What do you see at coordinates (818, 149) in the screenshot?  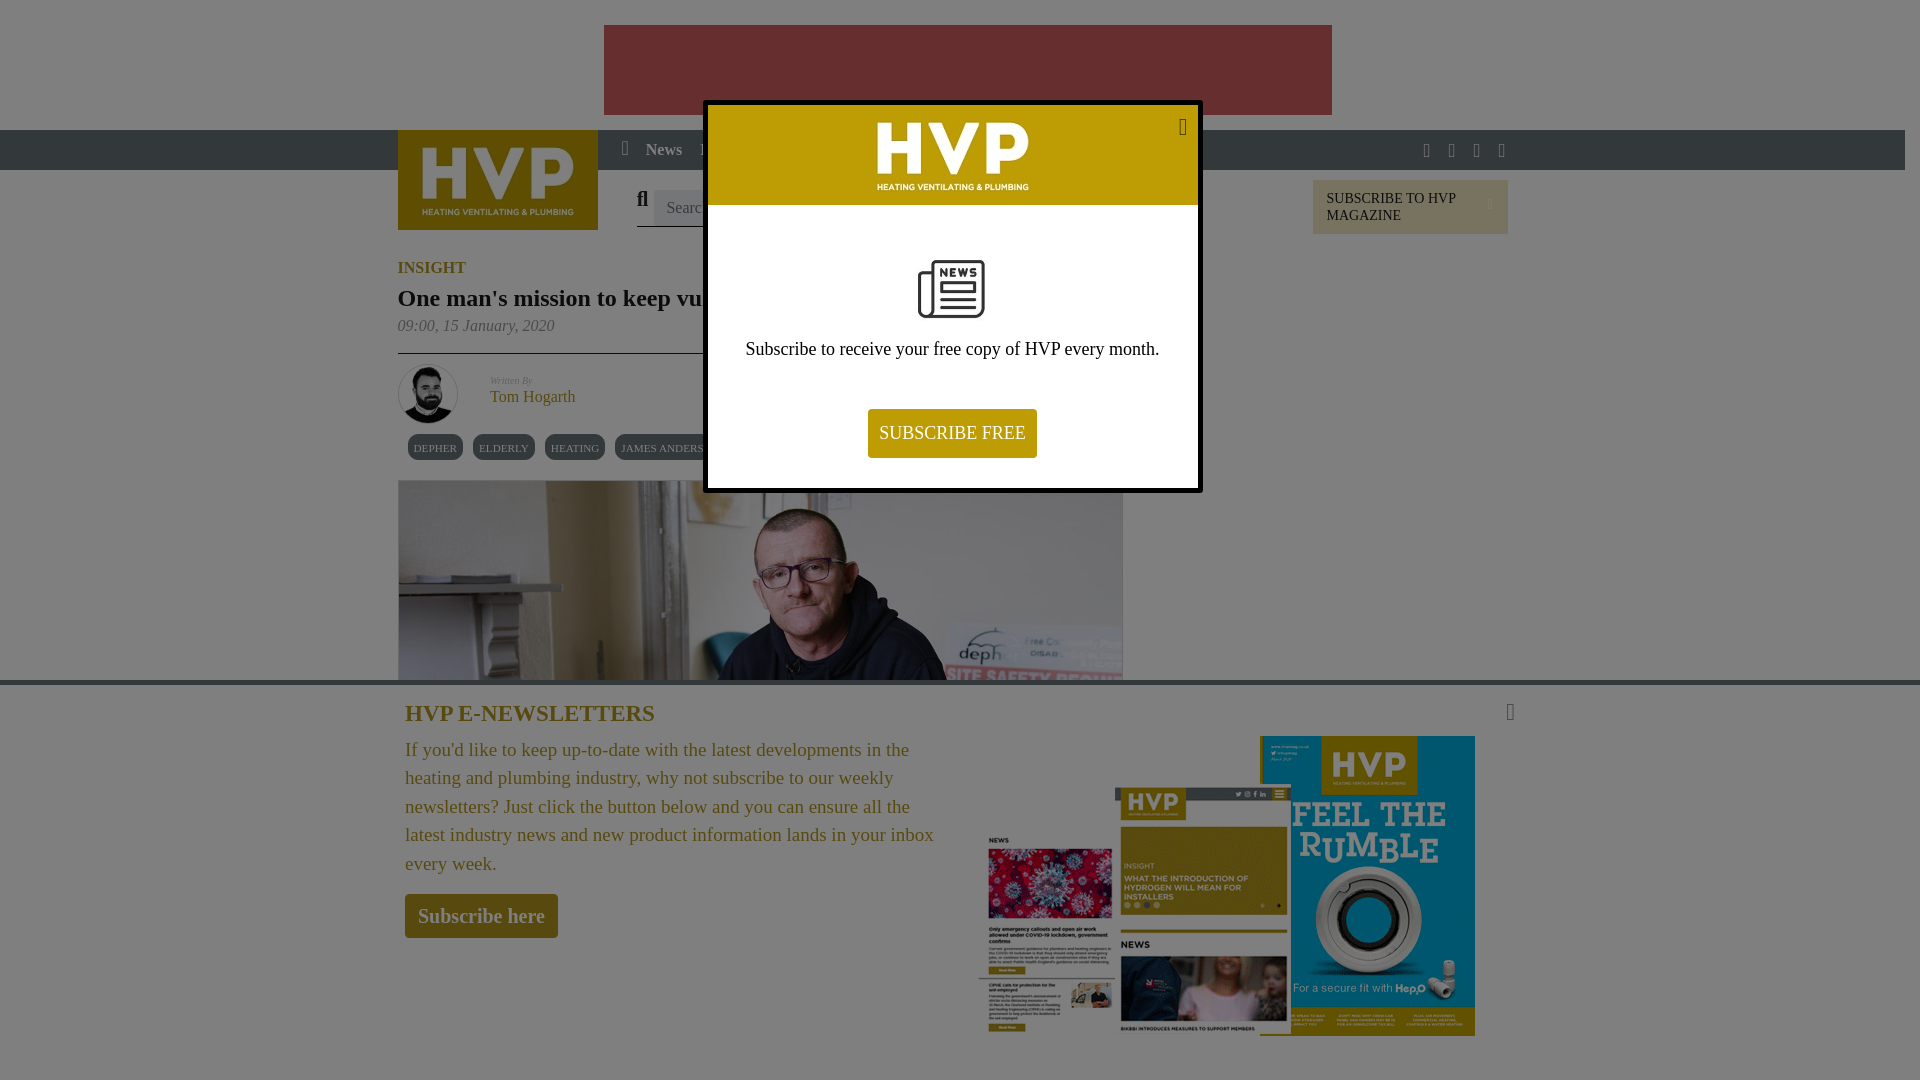 I see `Insight` at bounding box center [818, 149].